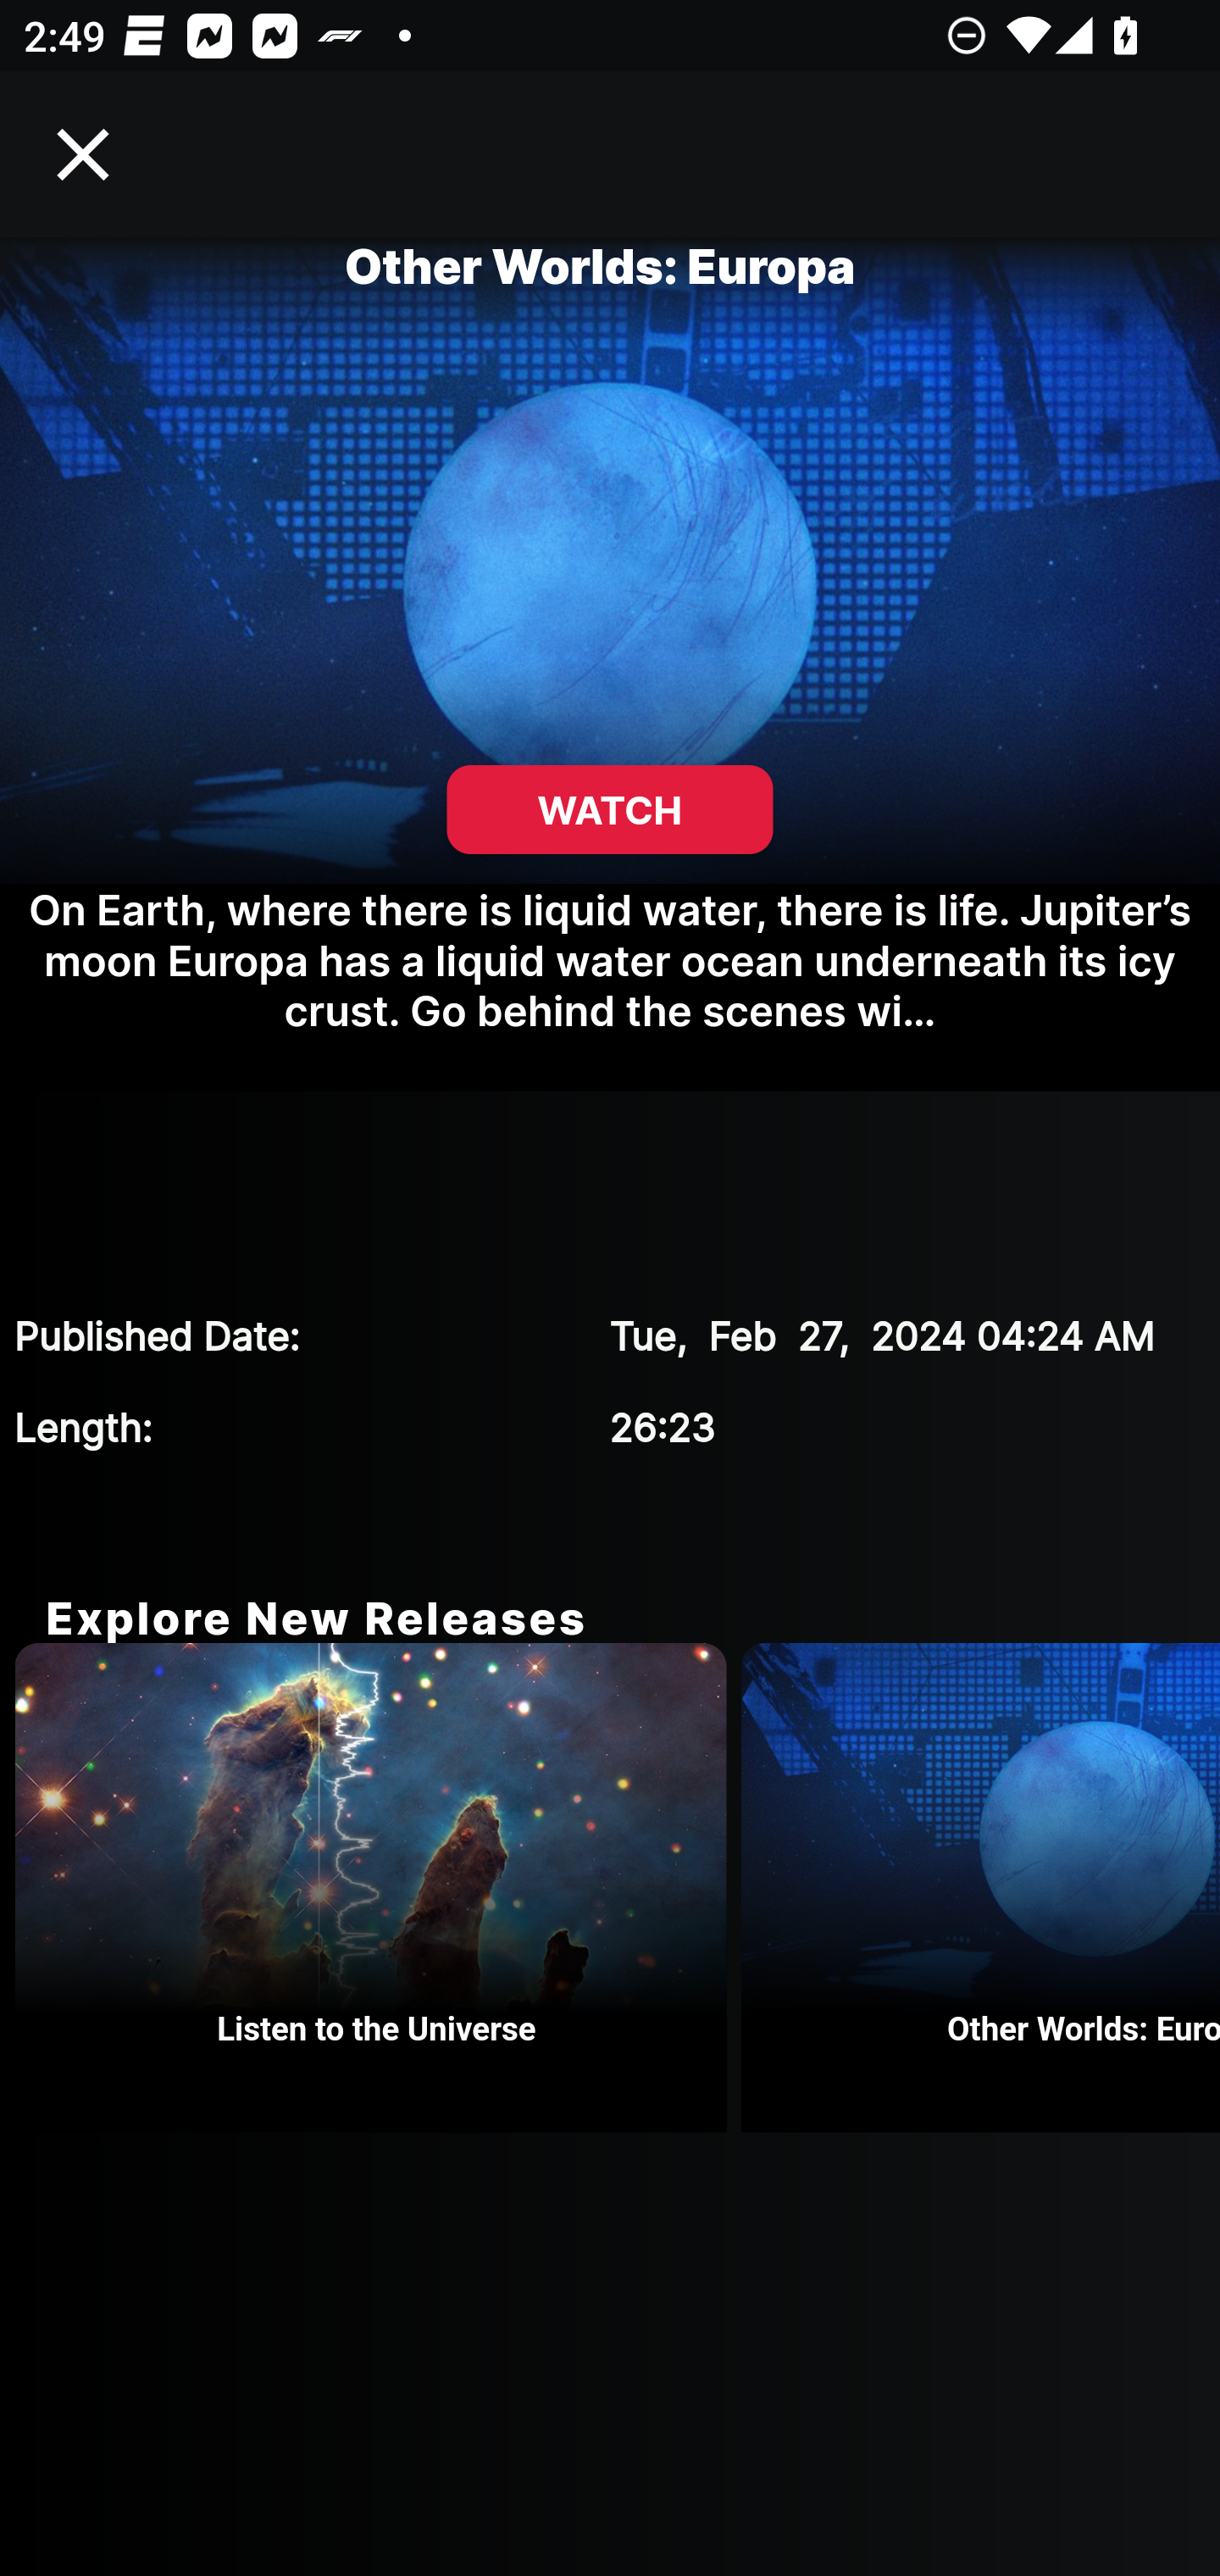 The image size is (1220, 2576). Describe the element at coordinates (378, 1888) in the screenshot. I see `Listen to the Universe` at that location.